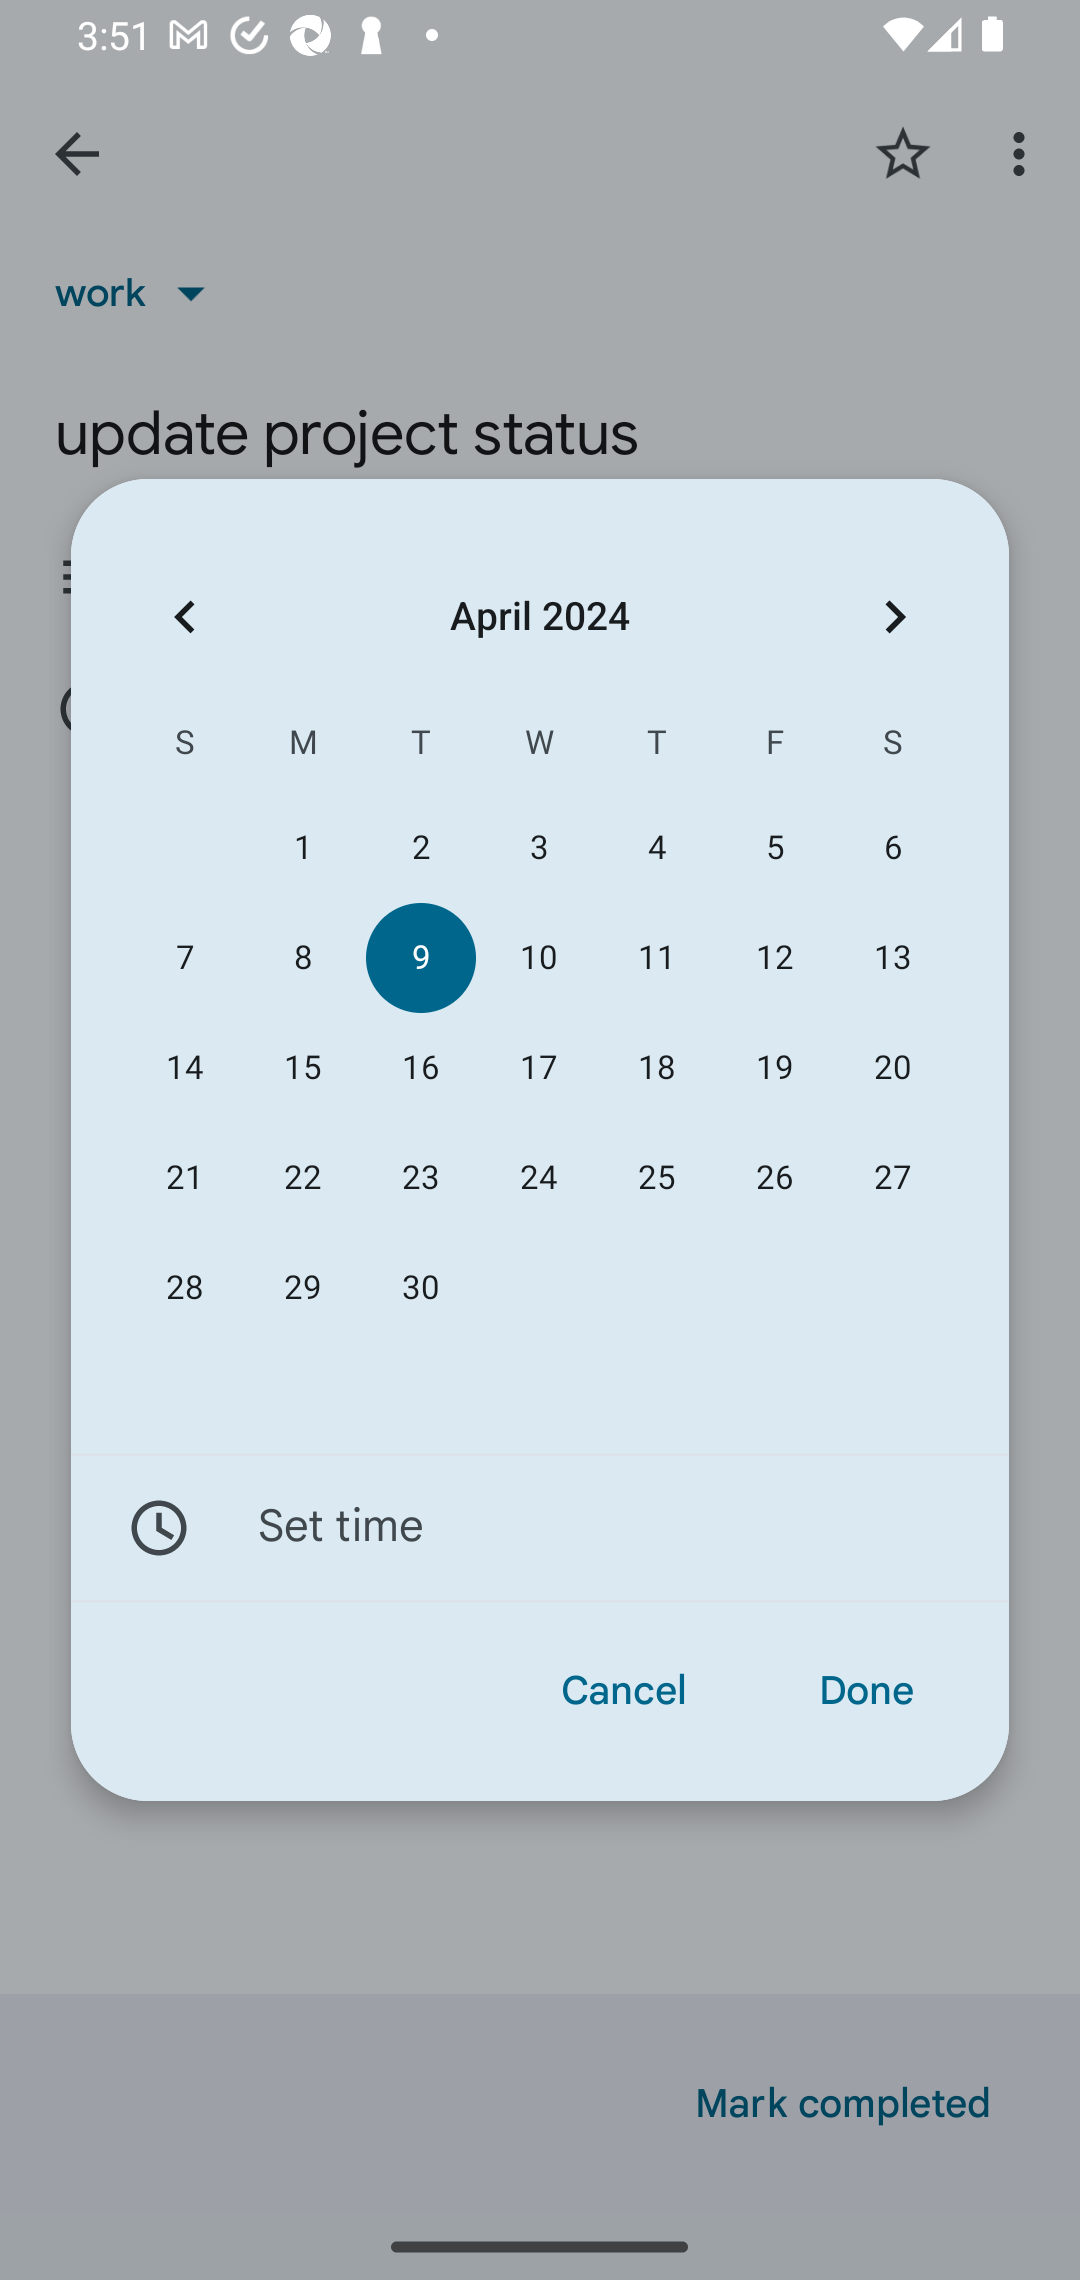 This screenshot has height=2280, width=1080. I want to click on 28 28 April 2024, so click(185, 1288).